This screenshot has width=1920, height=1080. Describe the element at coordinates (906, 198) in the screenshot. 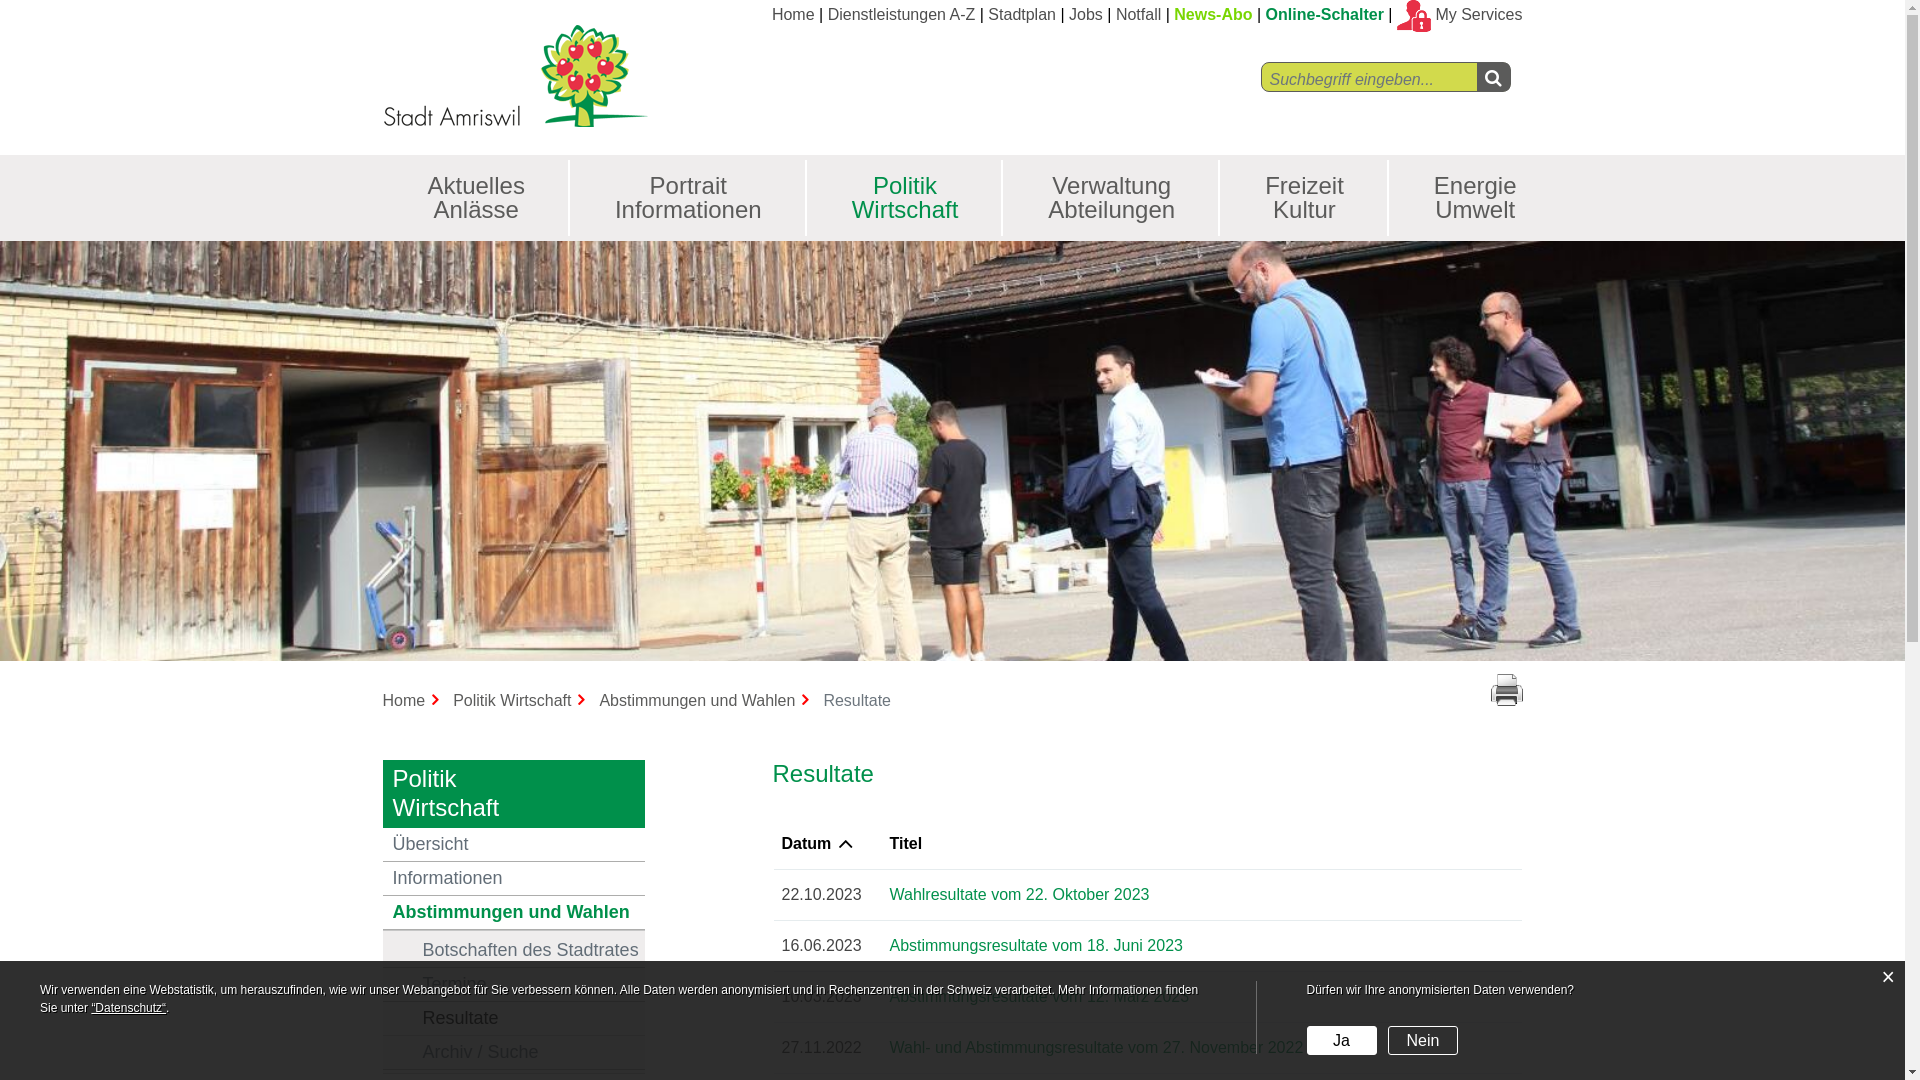

I see `Politik Wirtschaft` at that location.